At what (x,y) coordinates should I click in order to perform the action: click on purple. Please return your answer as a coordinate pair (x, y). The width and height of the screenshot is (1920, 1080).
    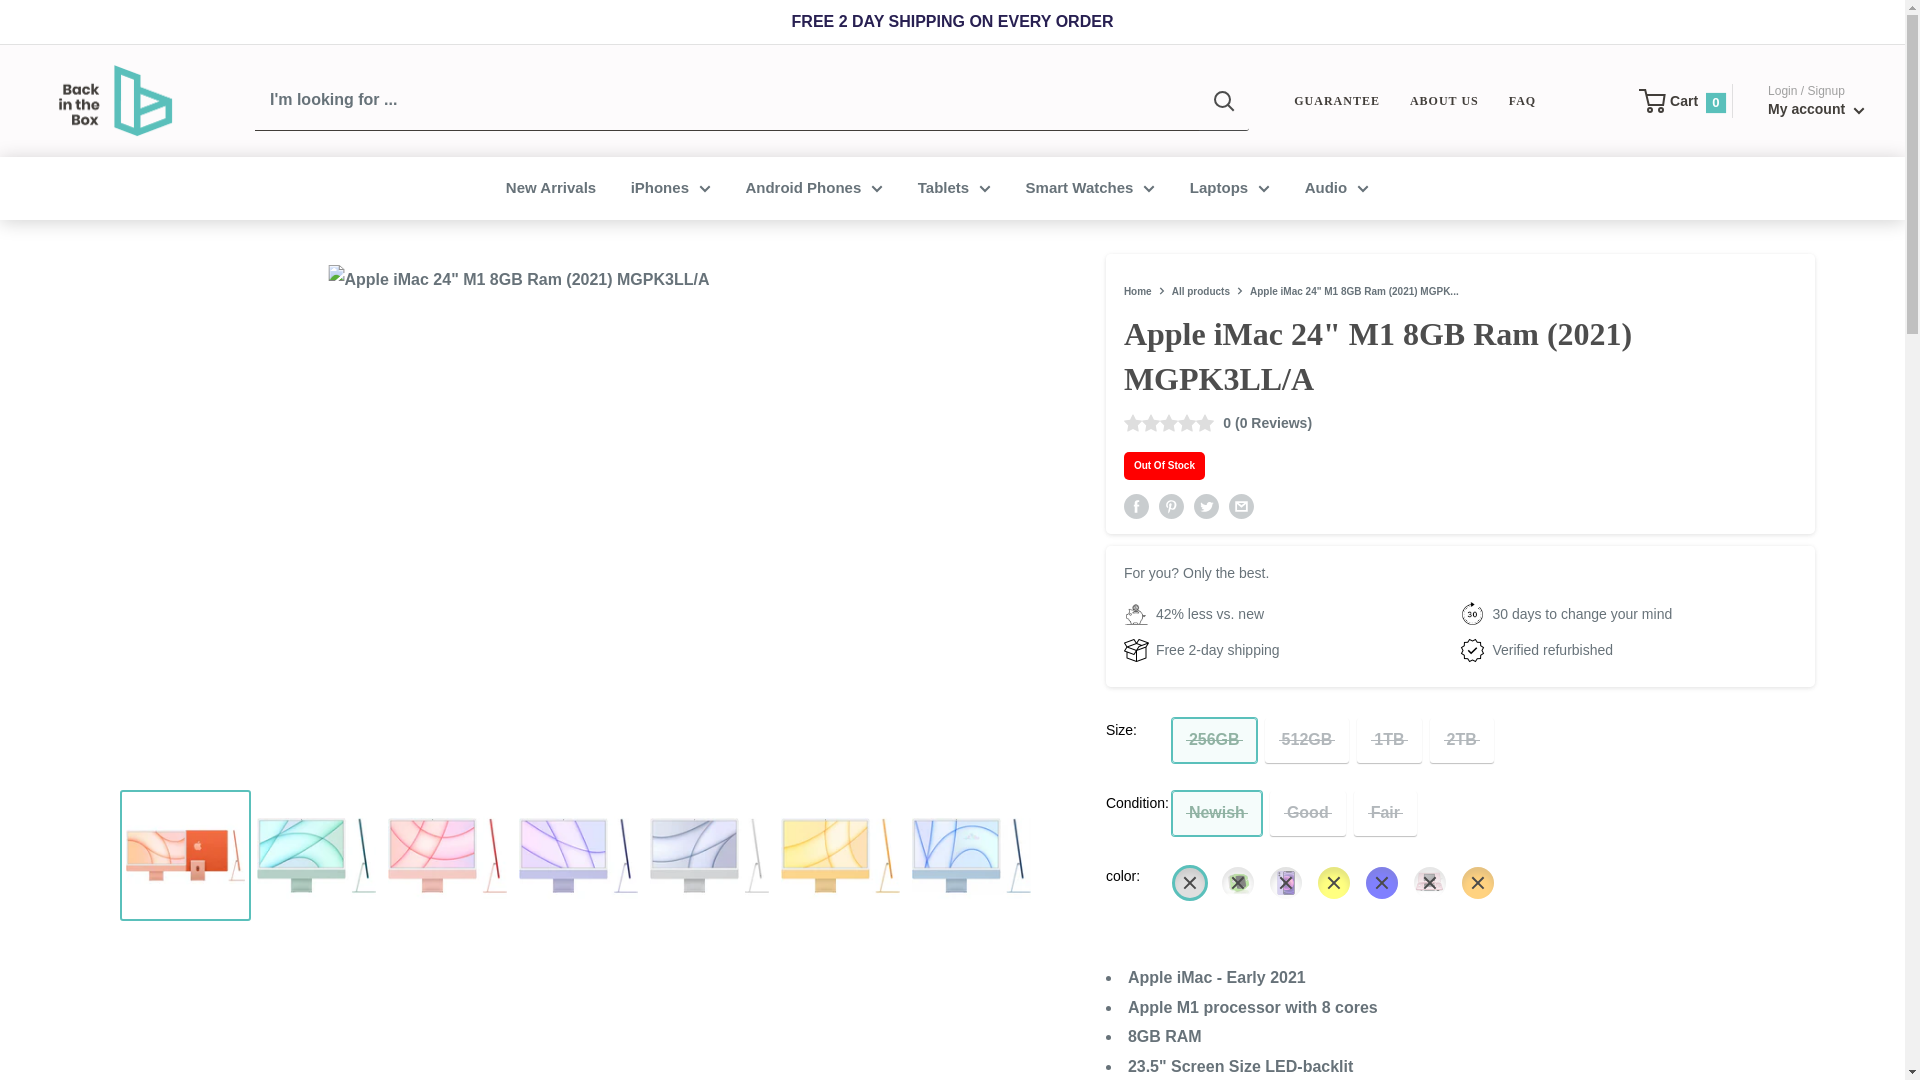
    Looking at the image, I should click on (1285, 882).